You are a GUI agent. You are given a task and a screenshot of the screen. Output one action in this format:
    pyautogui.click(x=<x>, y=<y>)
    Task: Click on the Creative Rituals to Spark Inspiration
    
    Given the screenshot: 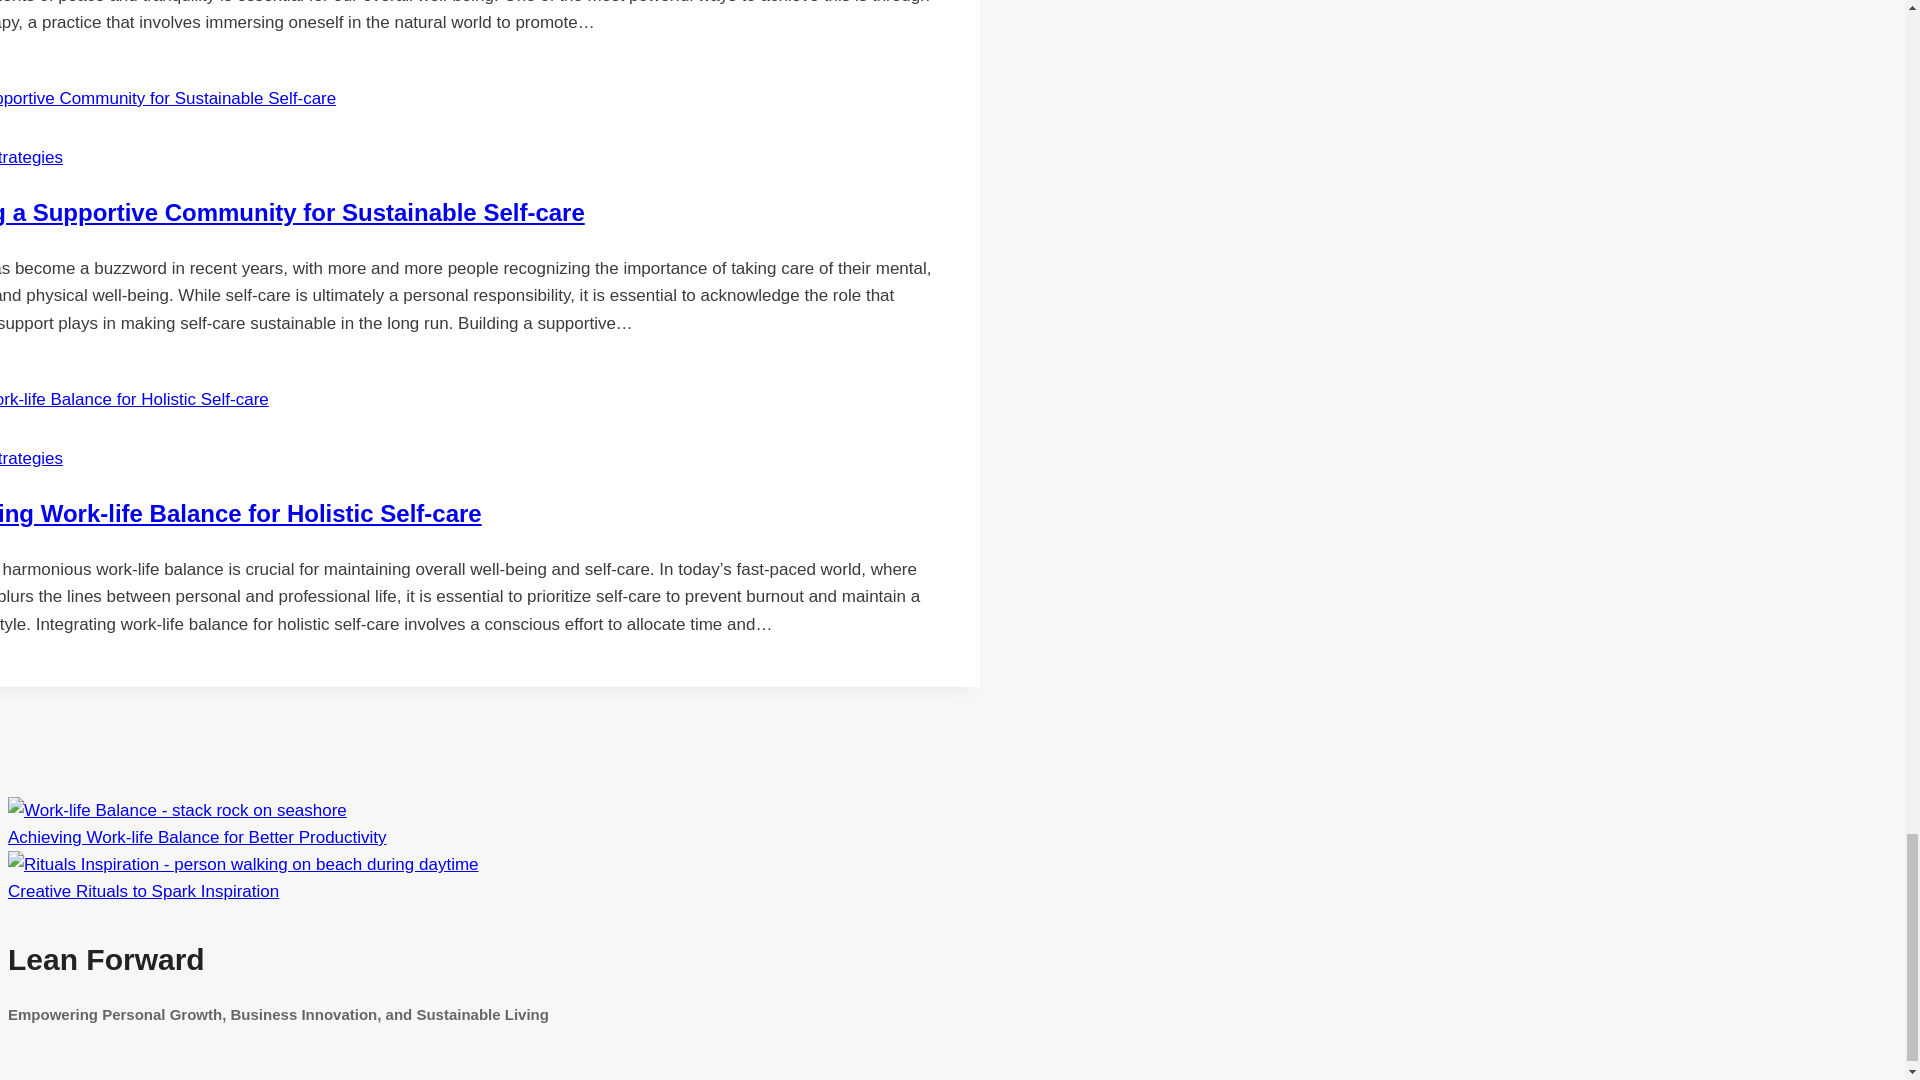 What is the action you would take?
    pyautogui.click(x=242, y=864)
    